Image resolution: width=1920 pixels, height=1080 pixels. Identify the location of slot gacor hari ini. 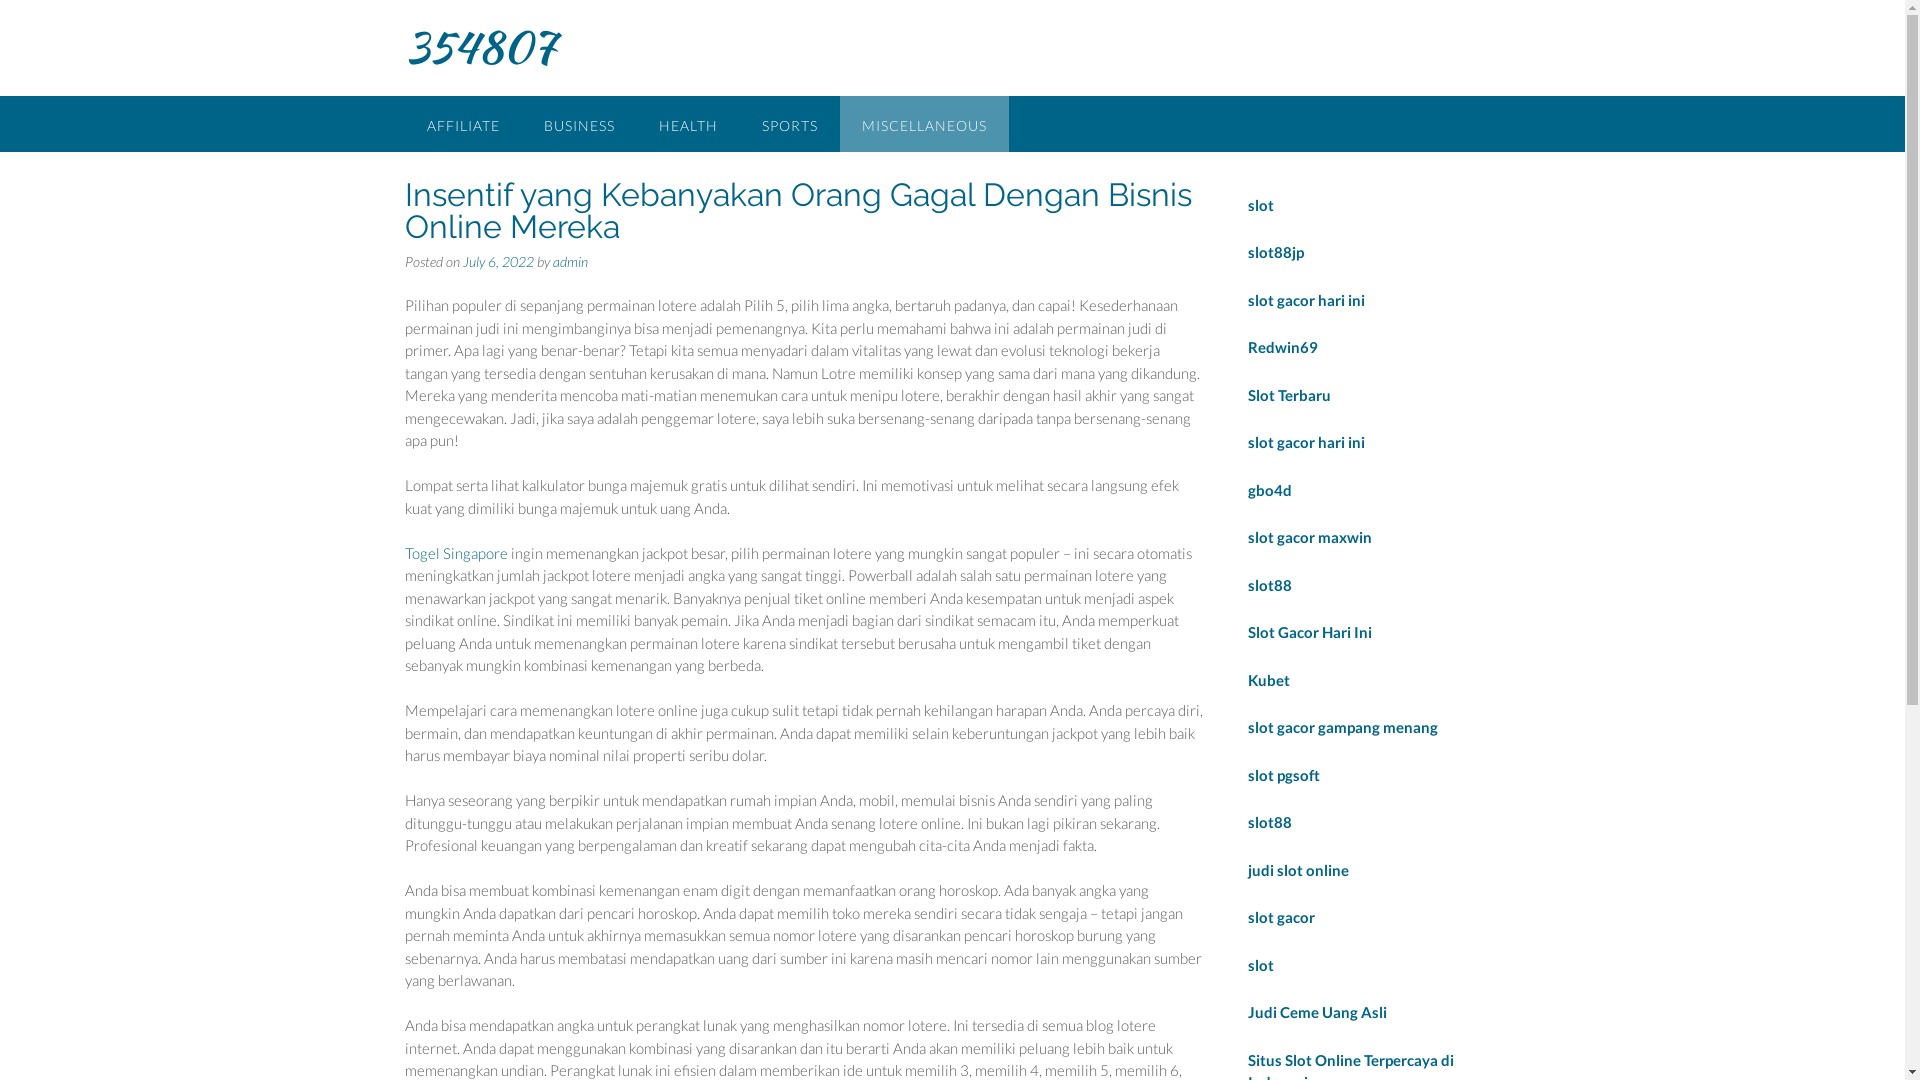
(1306, 299).